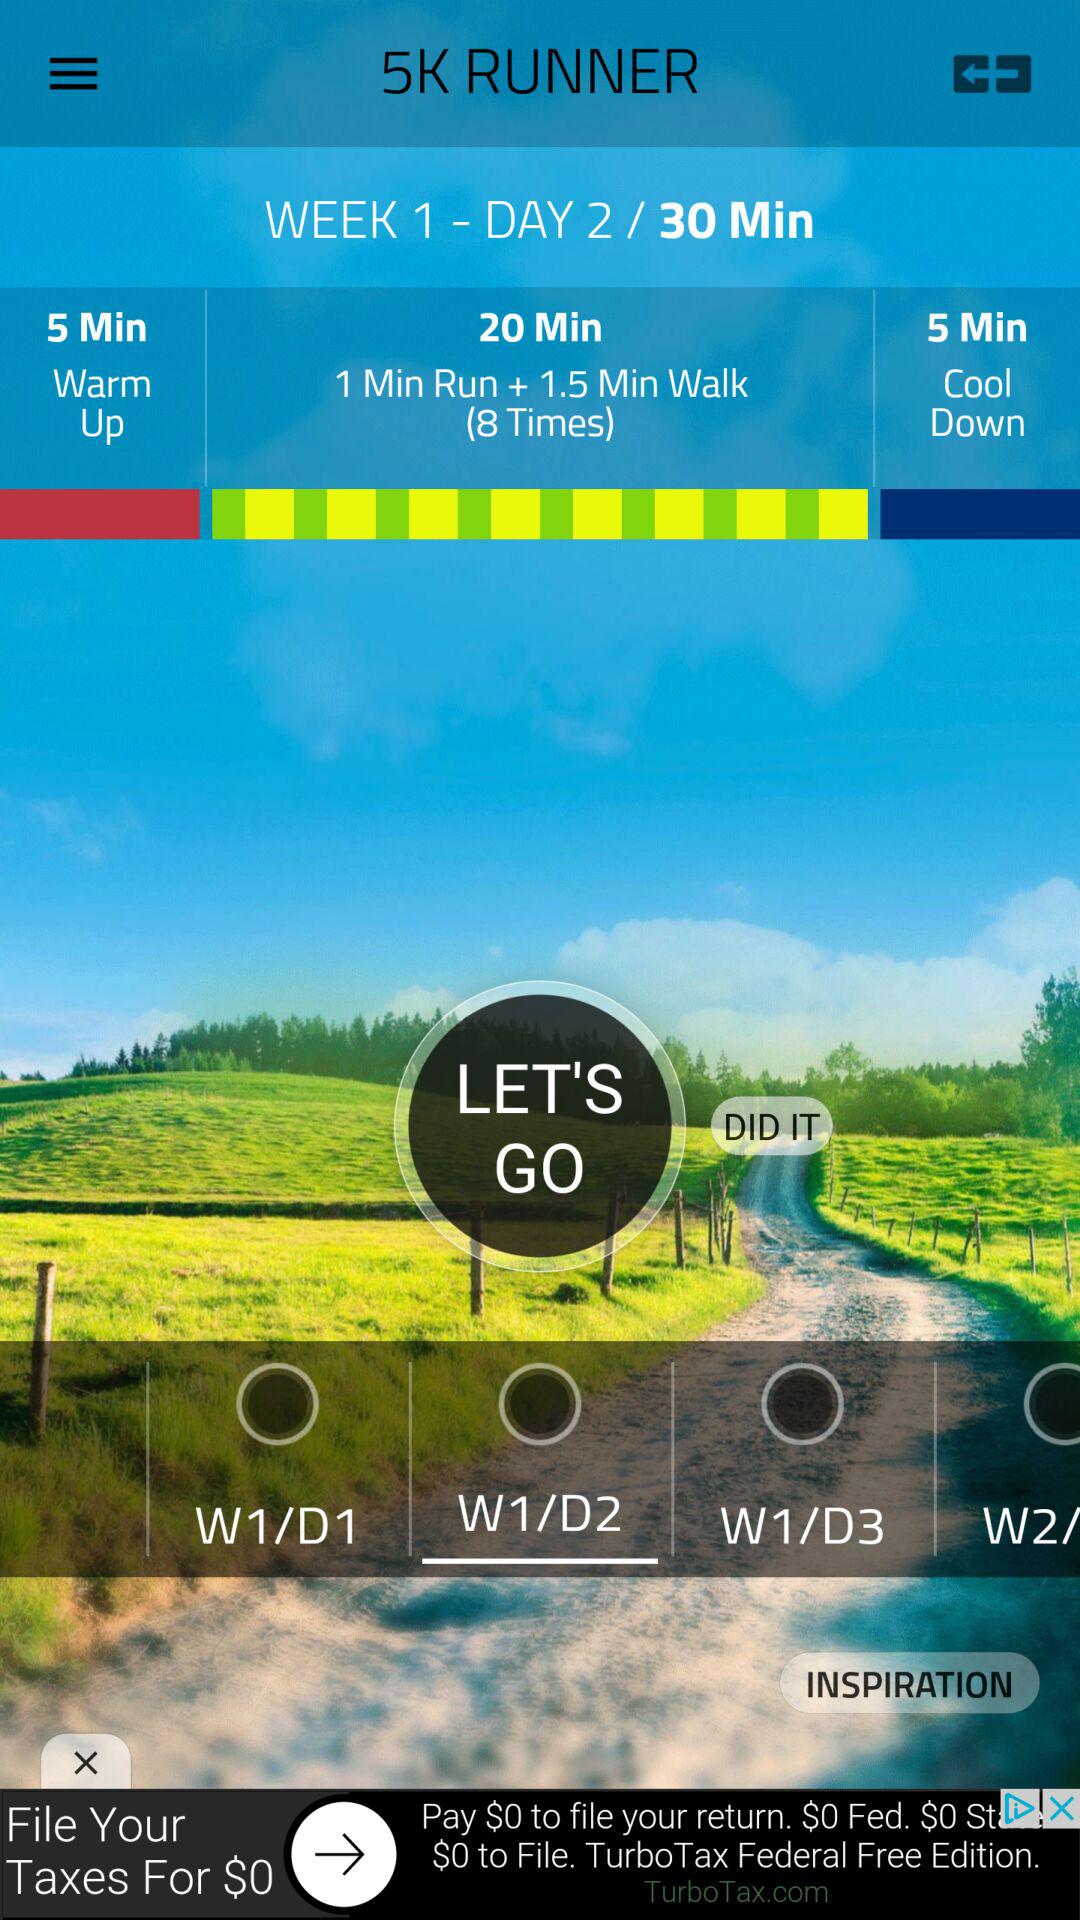 This screenshot has width=1080, height=1920. What do you see at coordinates (81, 73) in the screenshot?
I see `open menu` at bounding box center [81, 73].